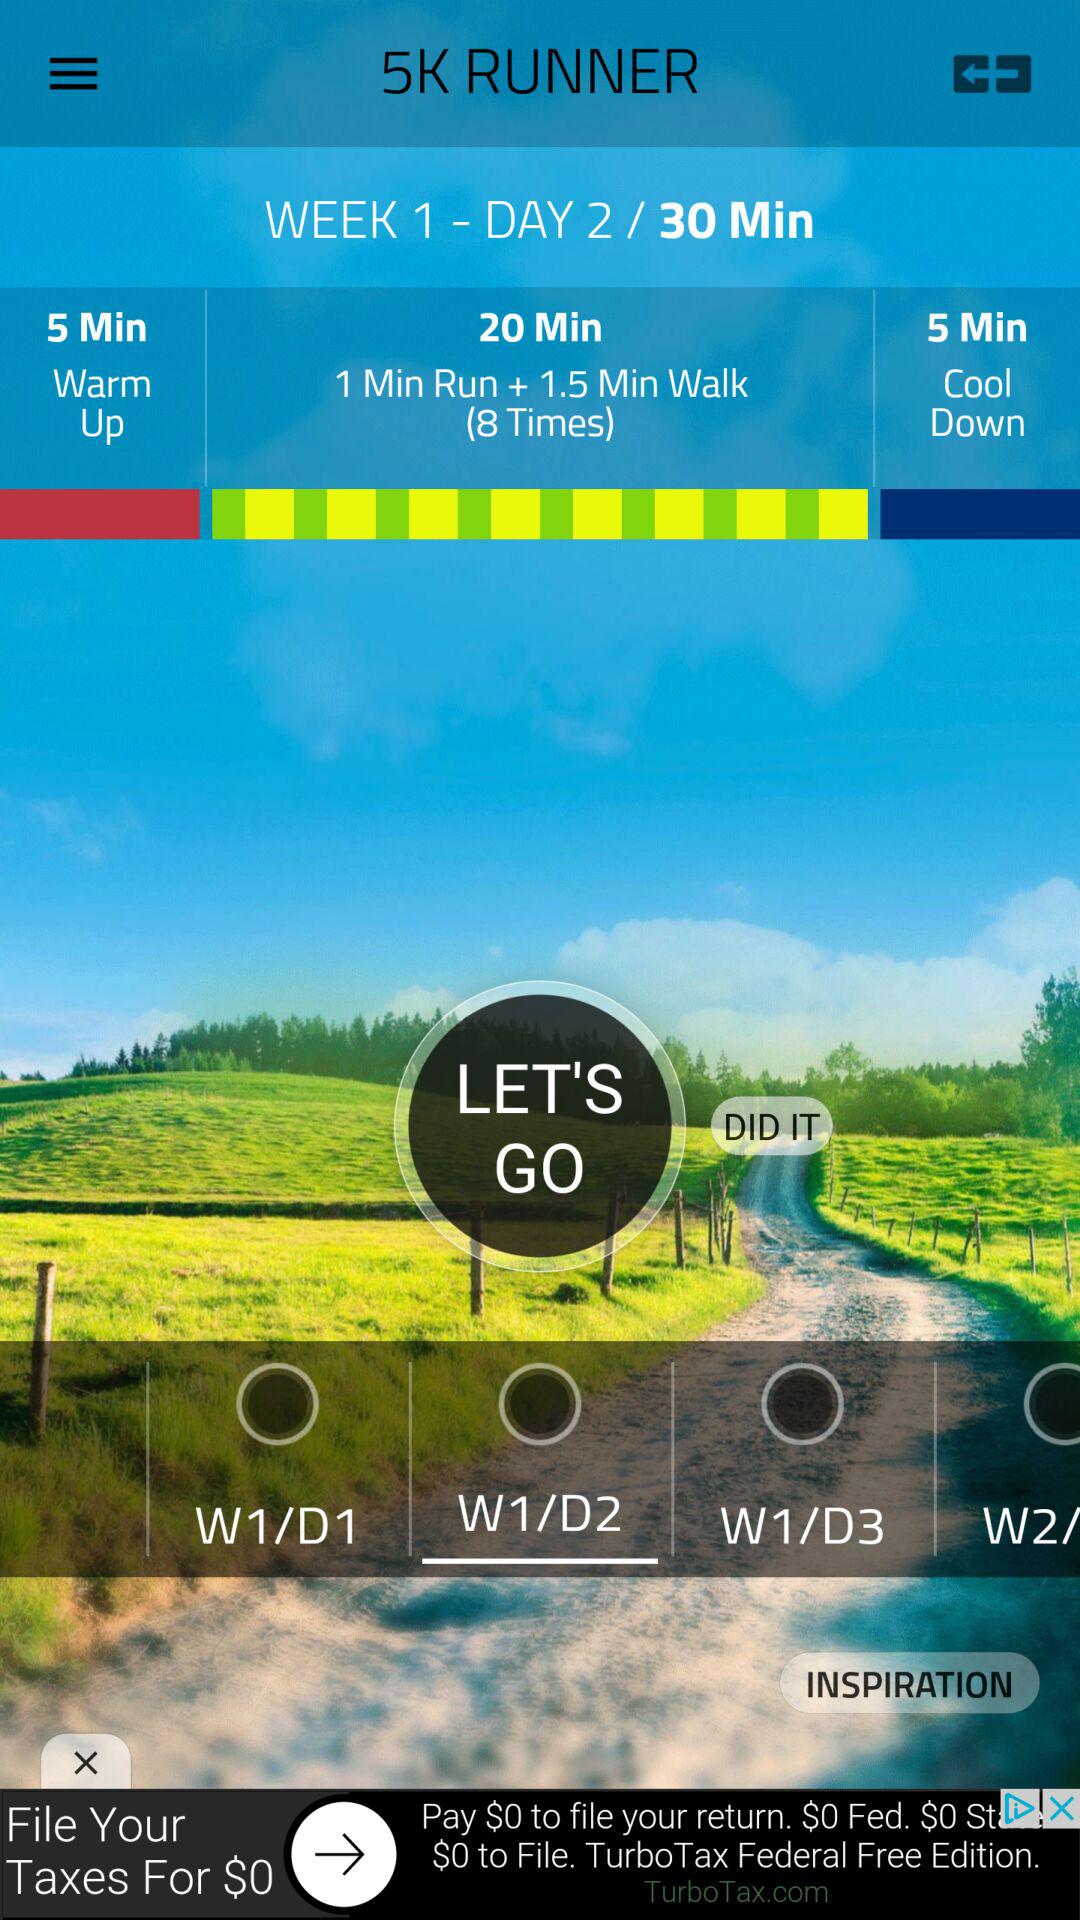 This screenshot has width=1080, height=1920. What do you see at coordinates (81, 73) in the screenshot?
I see `open menu` at bounding box center [81, 73].